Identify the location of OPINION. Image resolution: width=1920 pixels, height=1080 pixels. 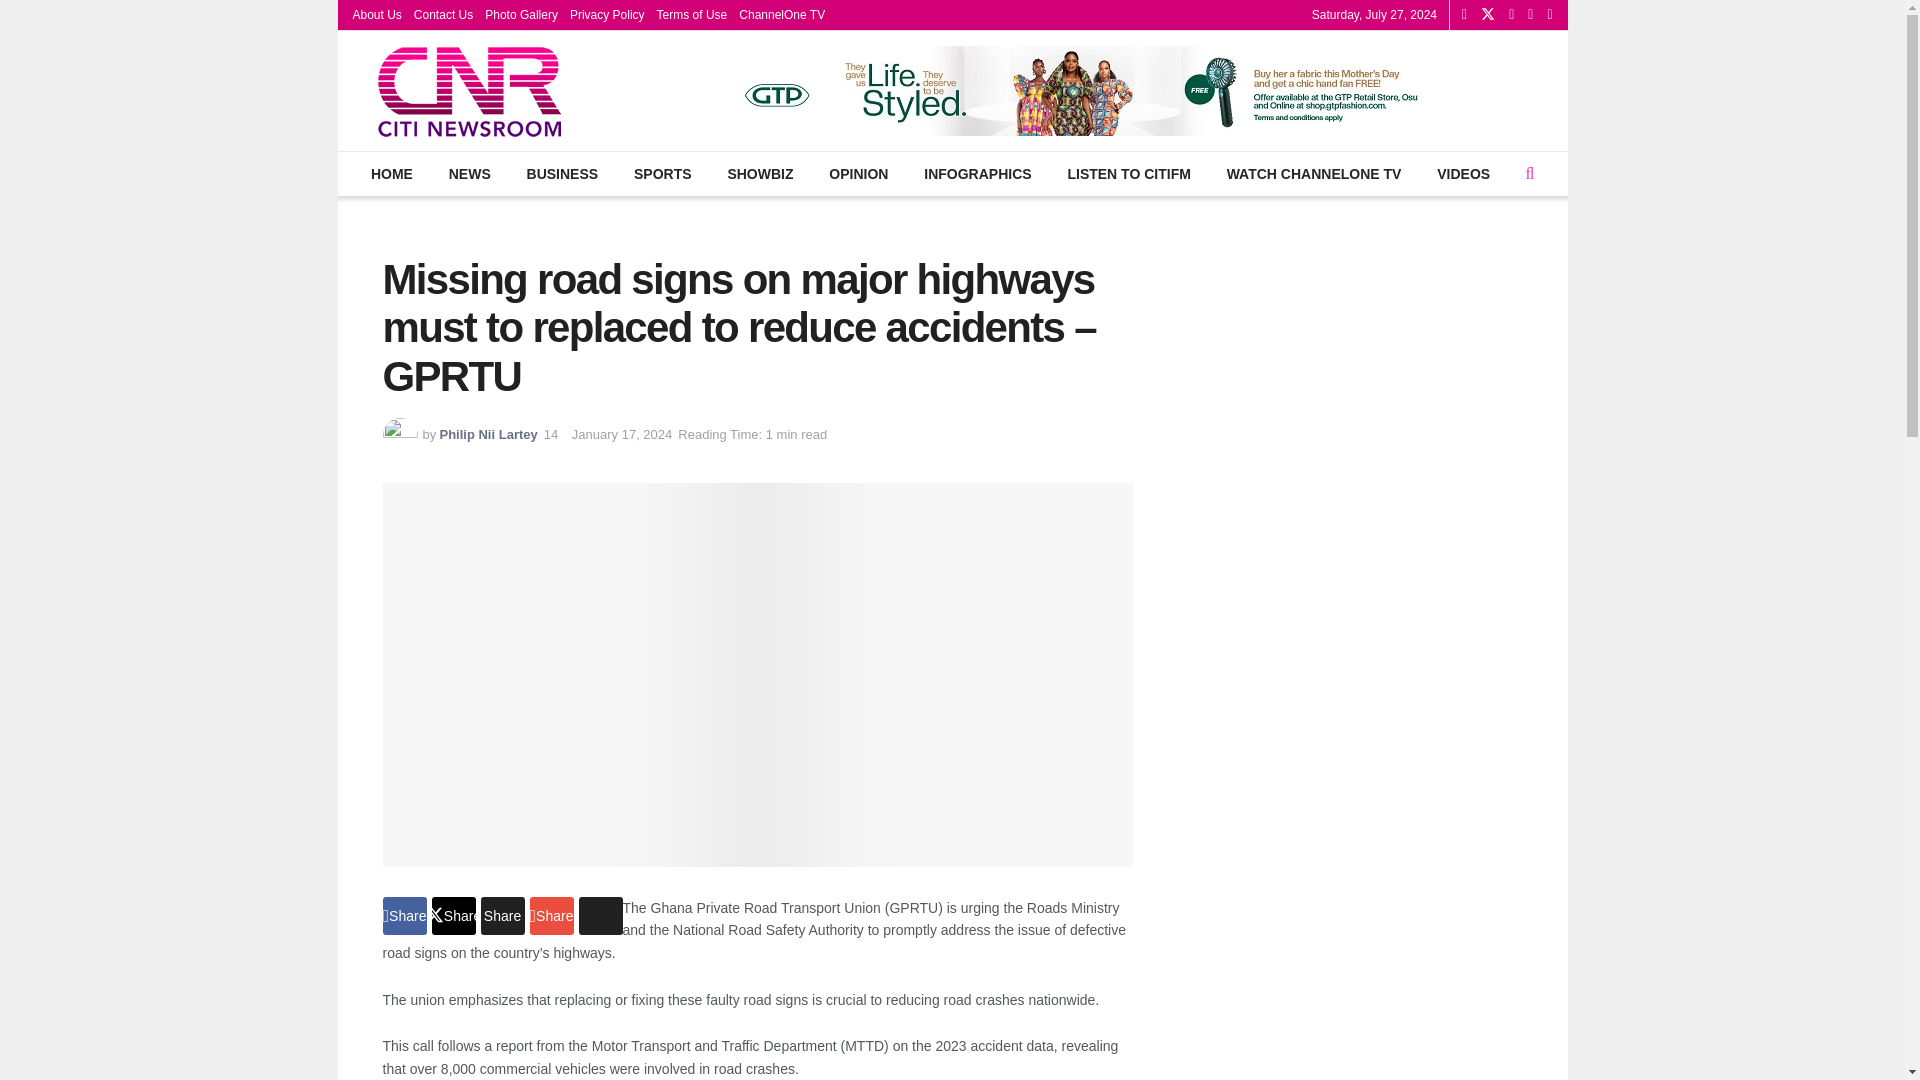
(859, 174).